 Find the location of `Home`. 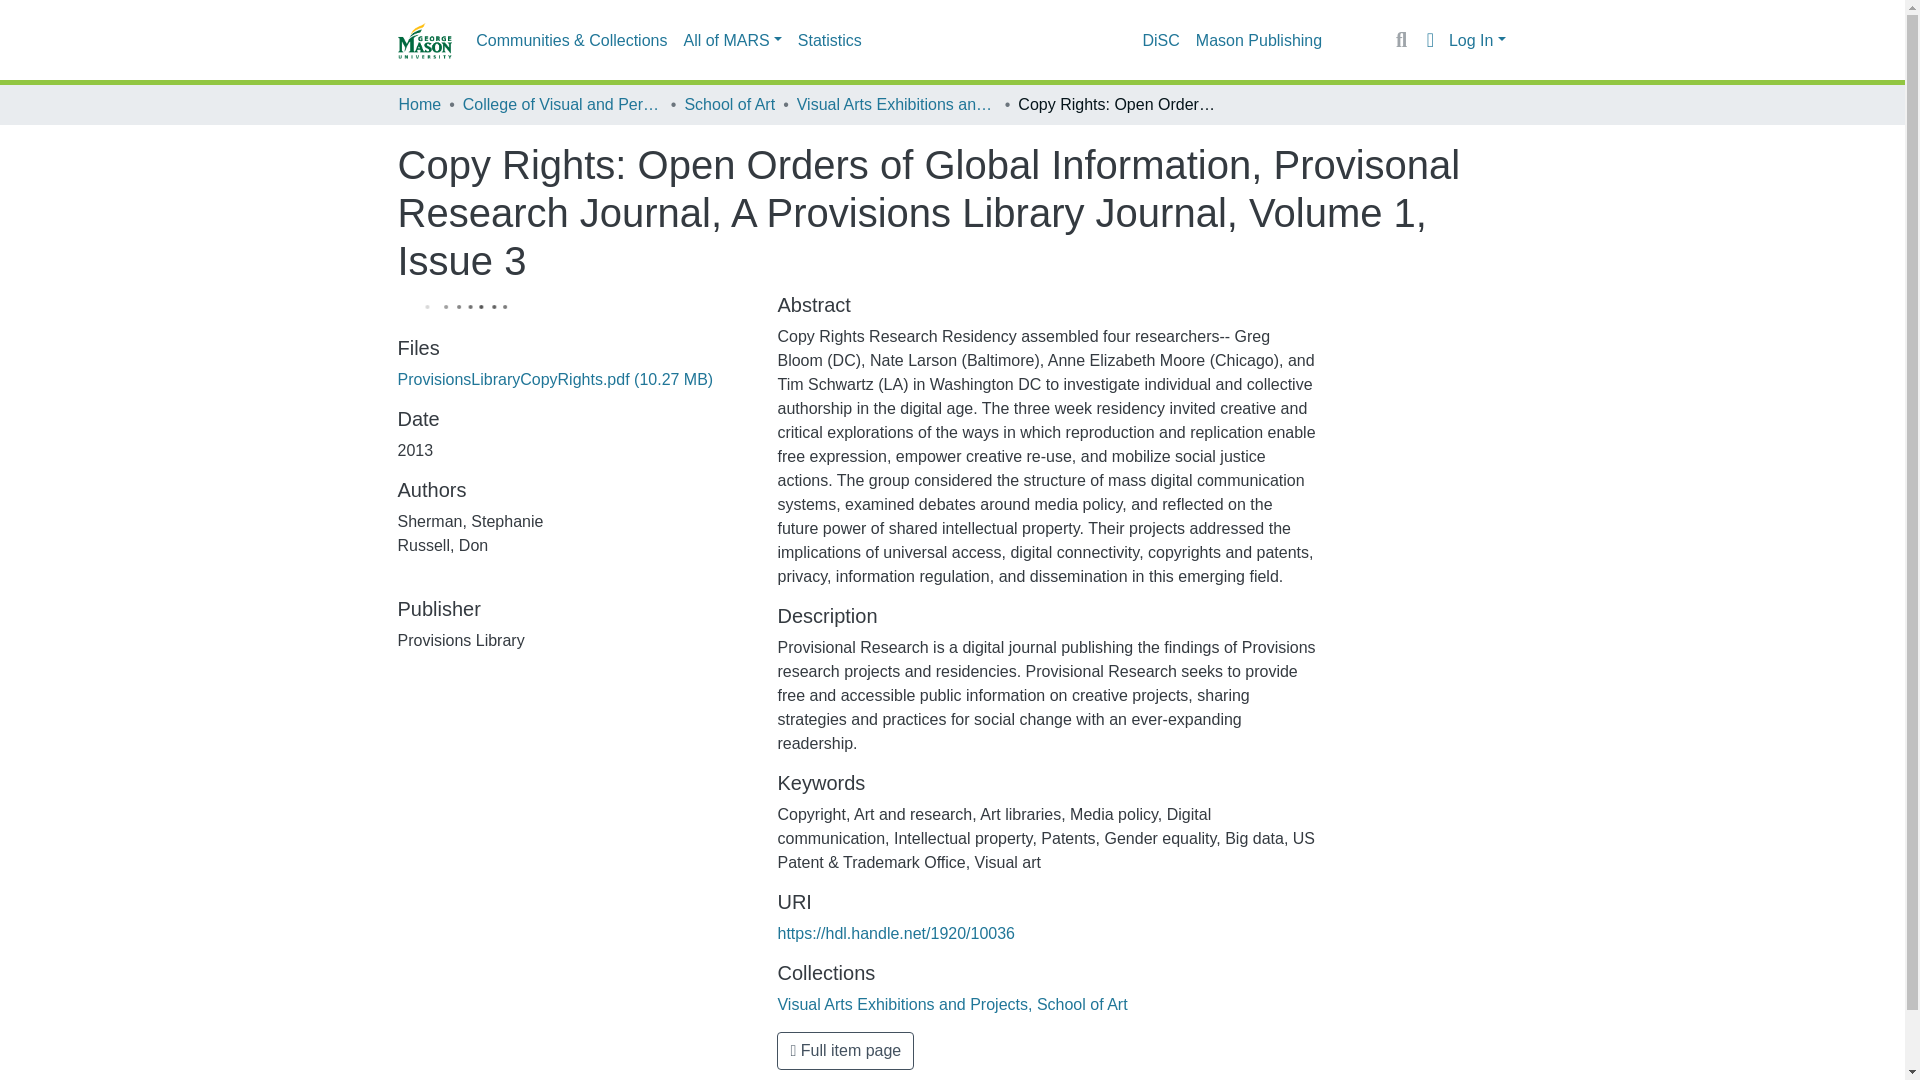

Home is located at coordinates (419, 104).